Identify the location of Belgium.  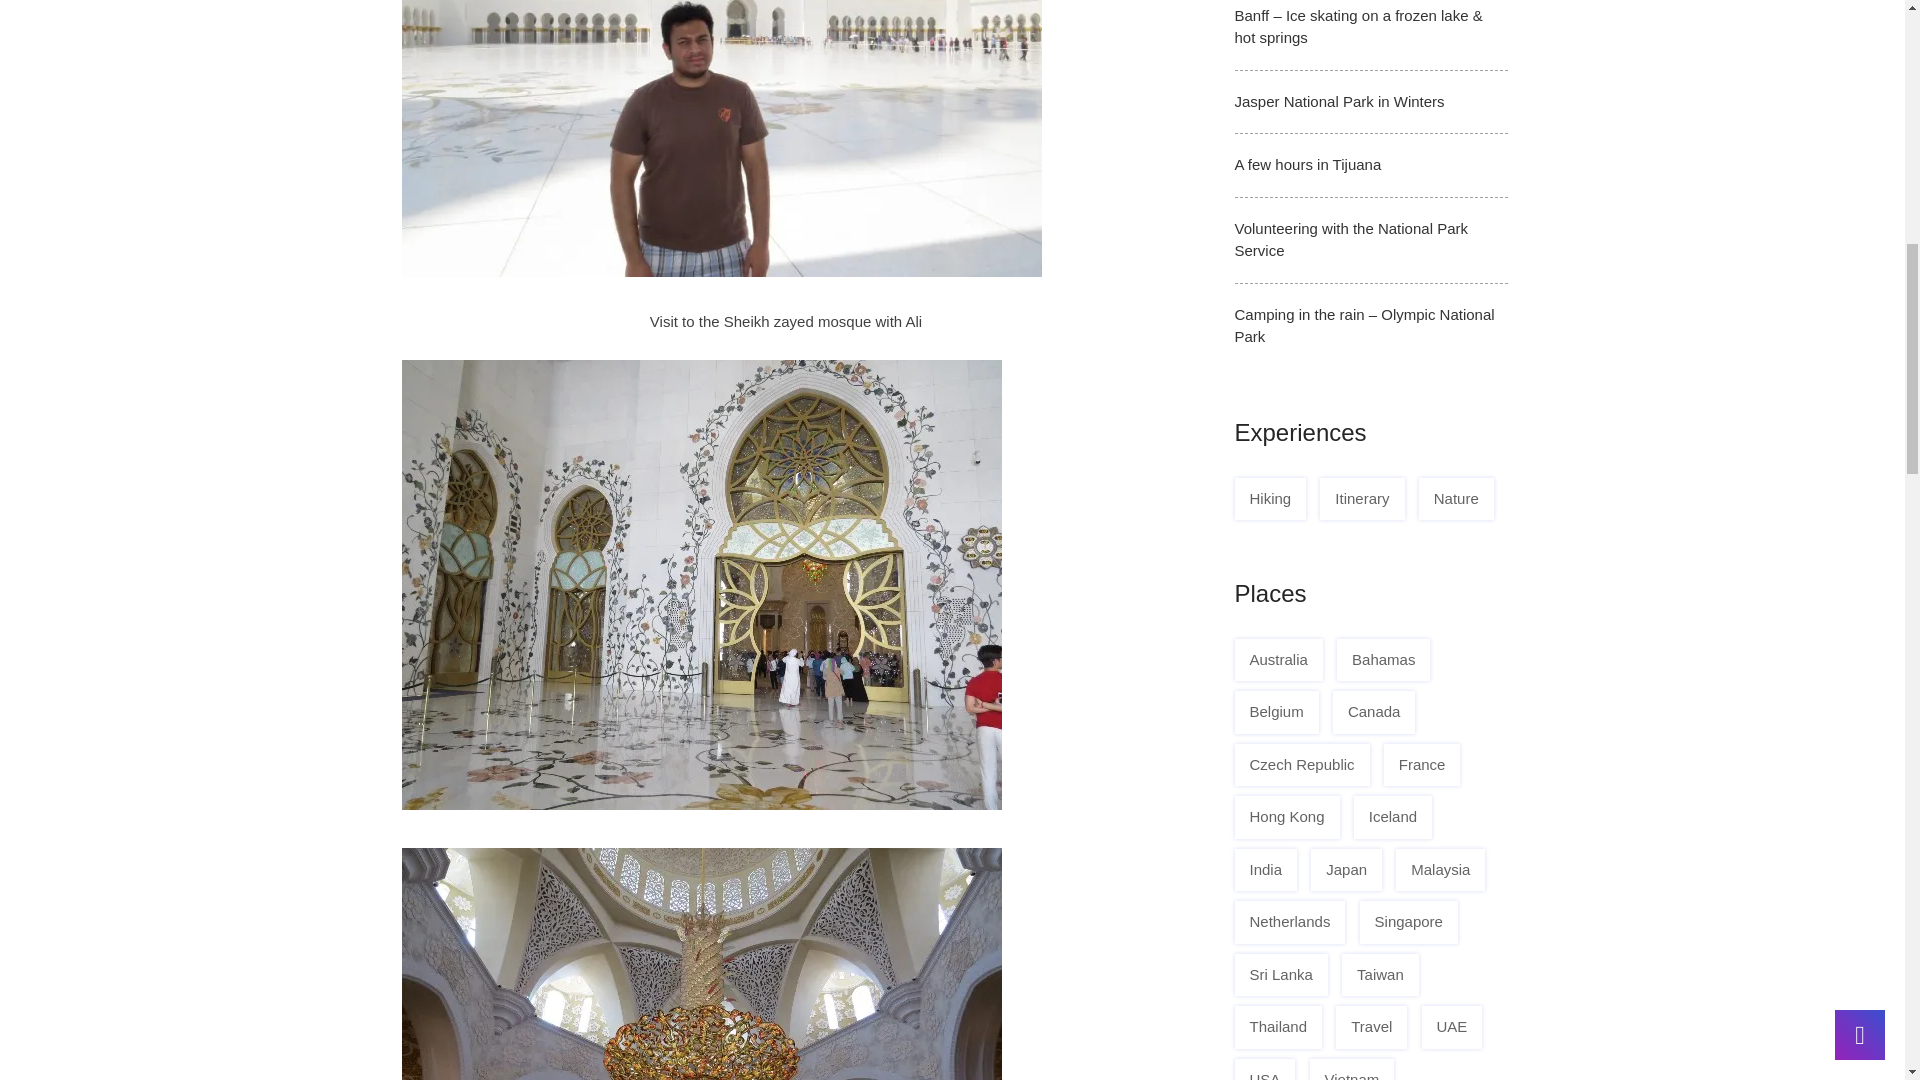
(1276, 712).